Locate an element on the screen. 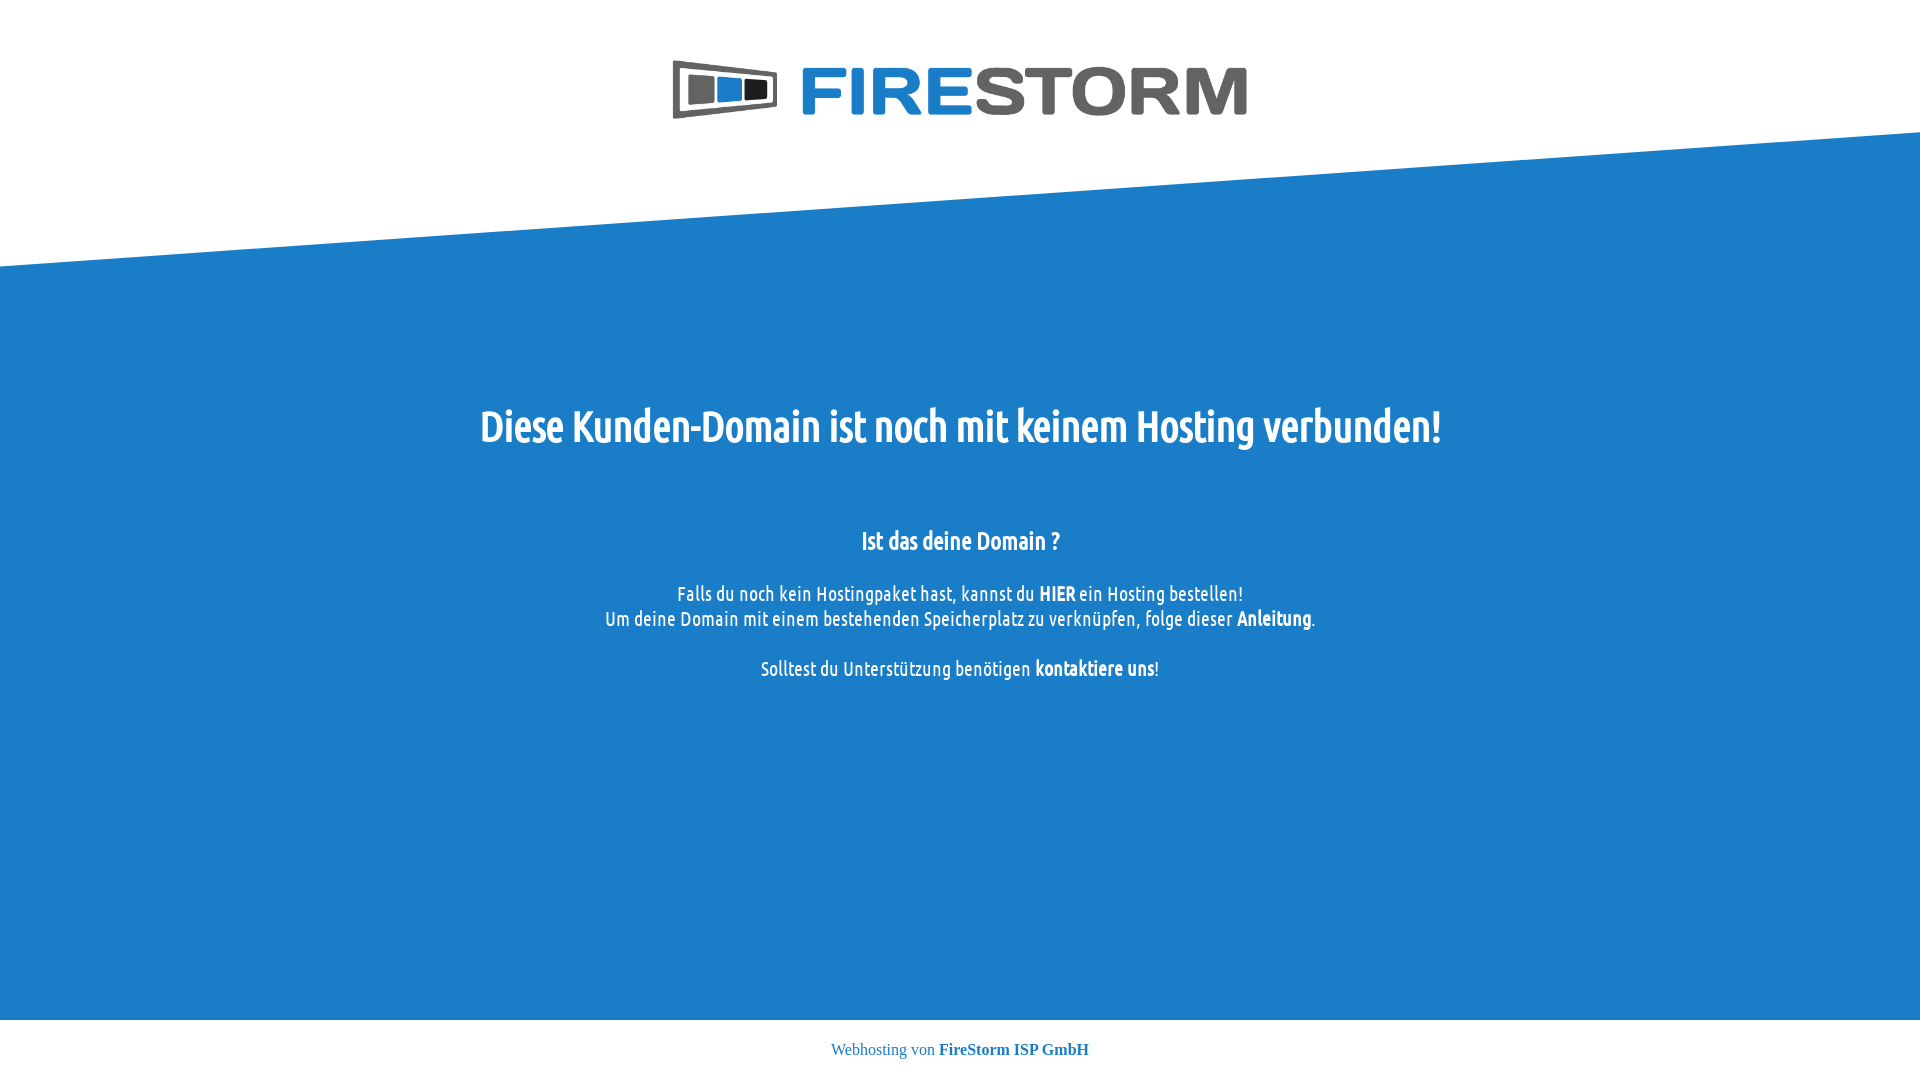  HIER is located at coordinates (1057, 593).